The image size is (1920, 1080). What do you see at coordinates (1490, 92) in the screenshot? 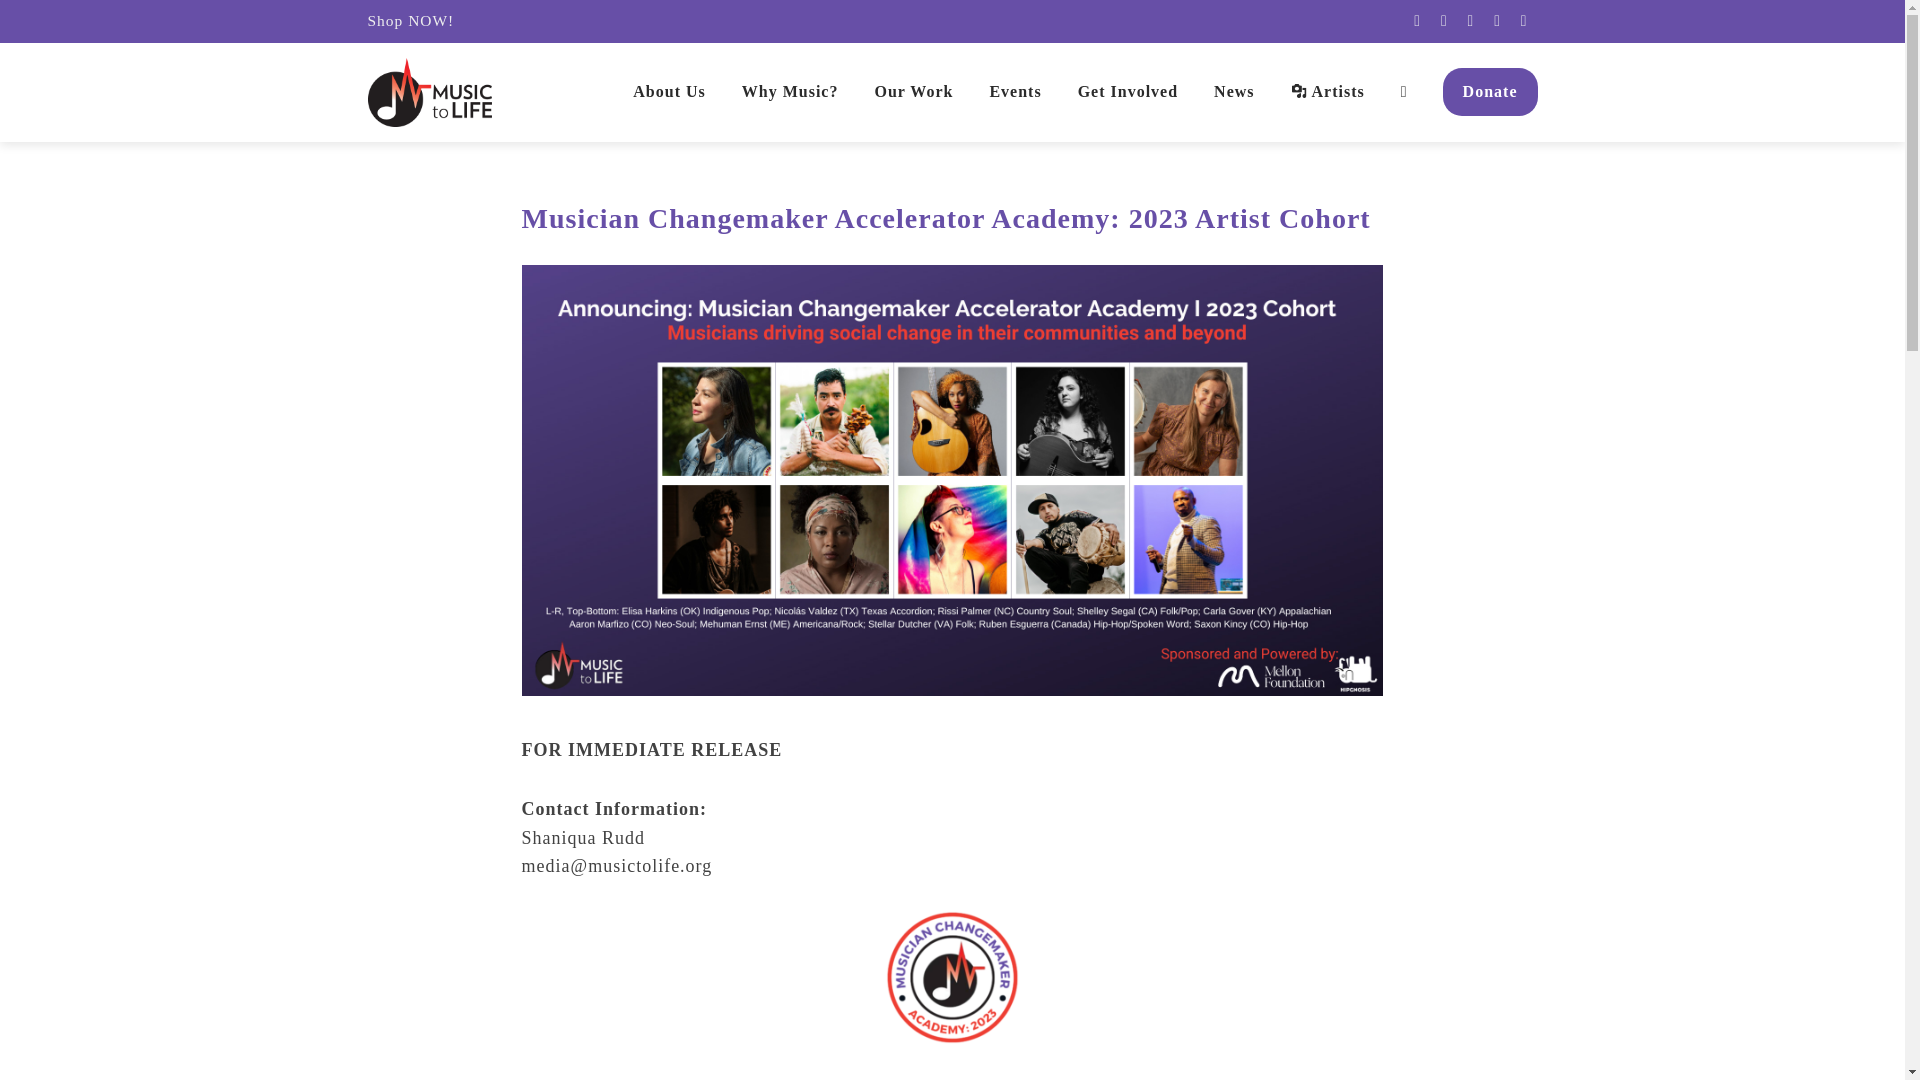
I see `Donate` at bounding box center [1490, 92].